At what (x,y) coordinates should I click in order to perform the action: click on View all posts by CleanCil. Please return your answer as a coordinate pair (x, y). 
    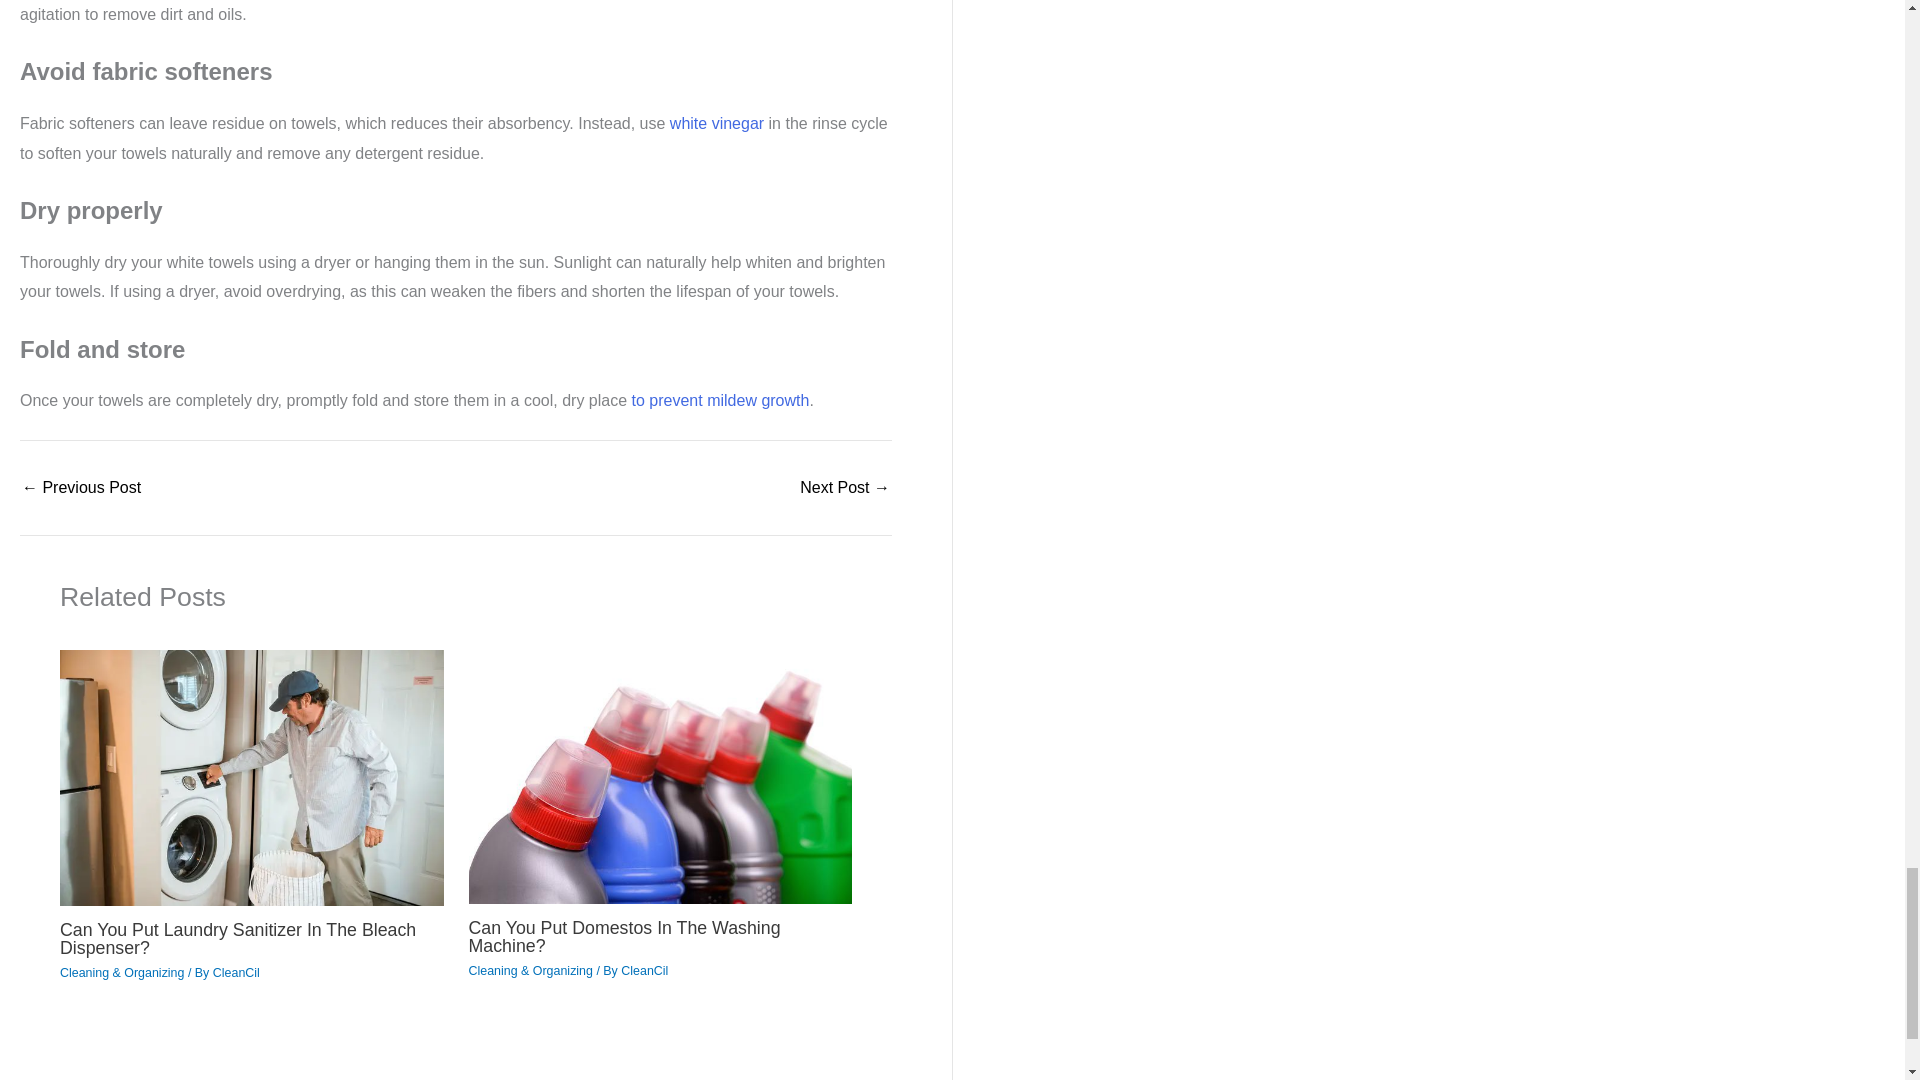
    Looking at the image, I should click on (644, 971).